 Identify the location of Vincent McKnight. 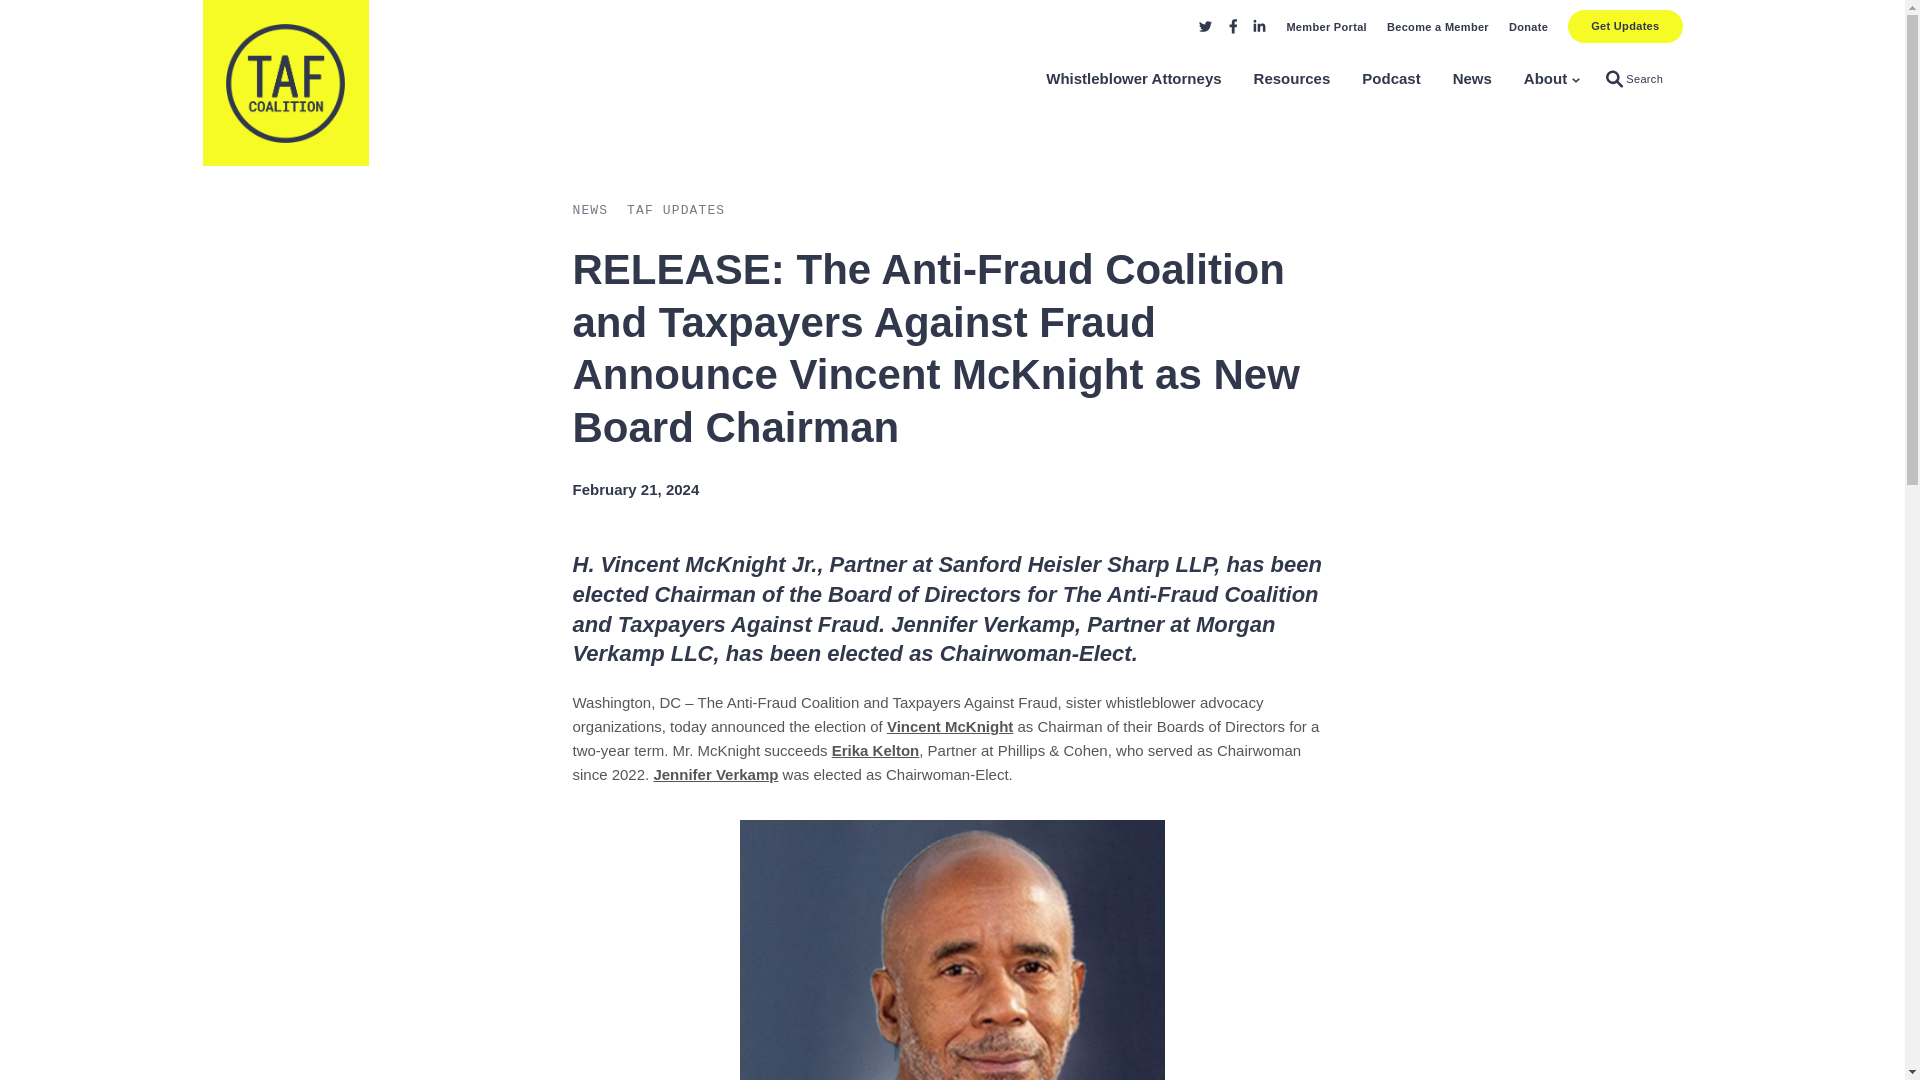
(950, 726).